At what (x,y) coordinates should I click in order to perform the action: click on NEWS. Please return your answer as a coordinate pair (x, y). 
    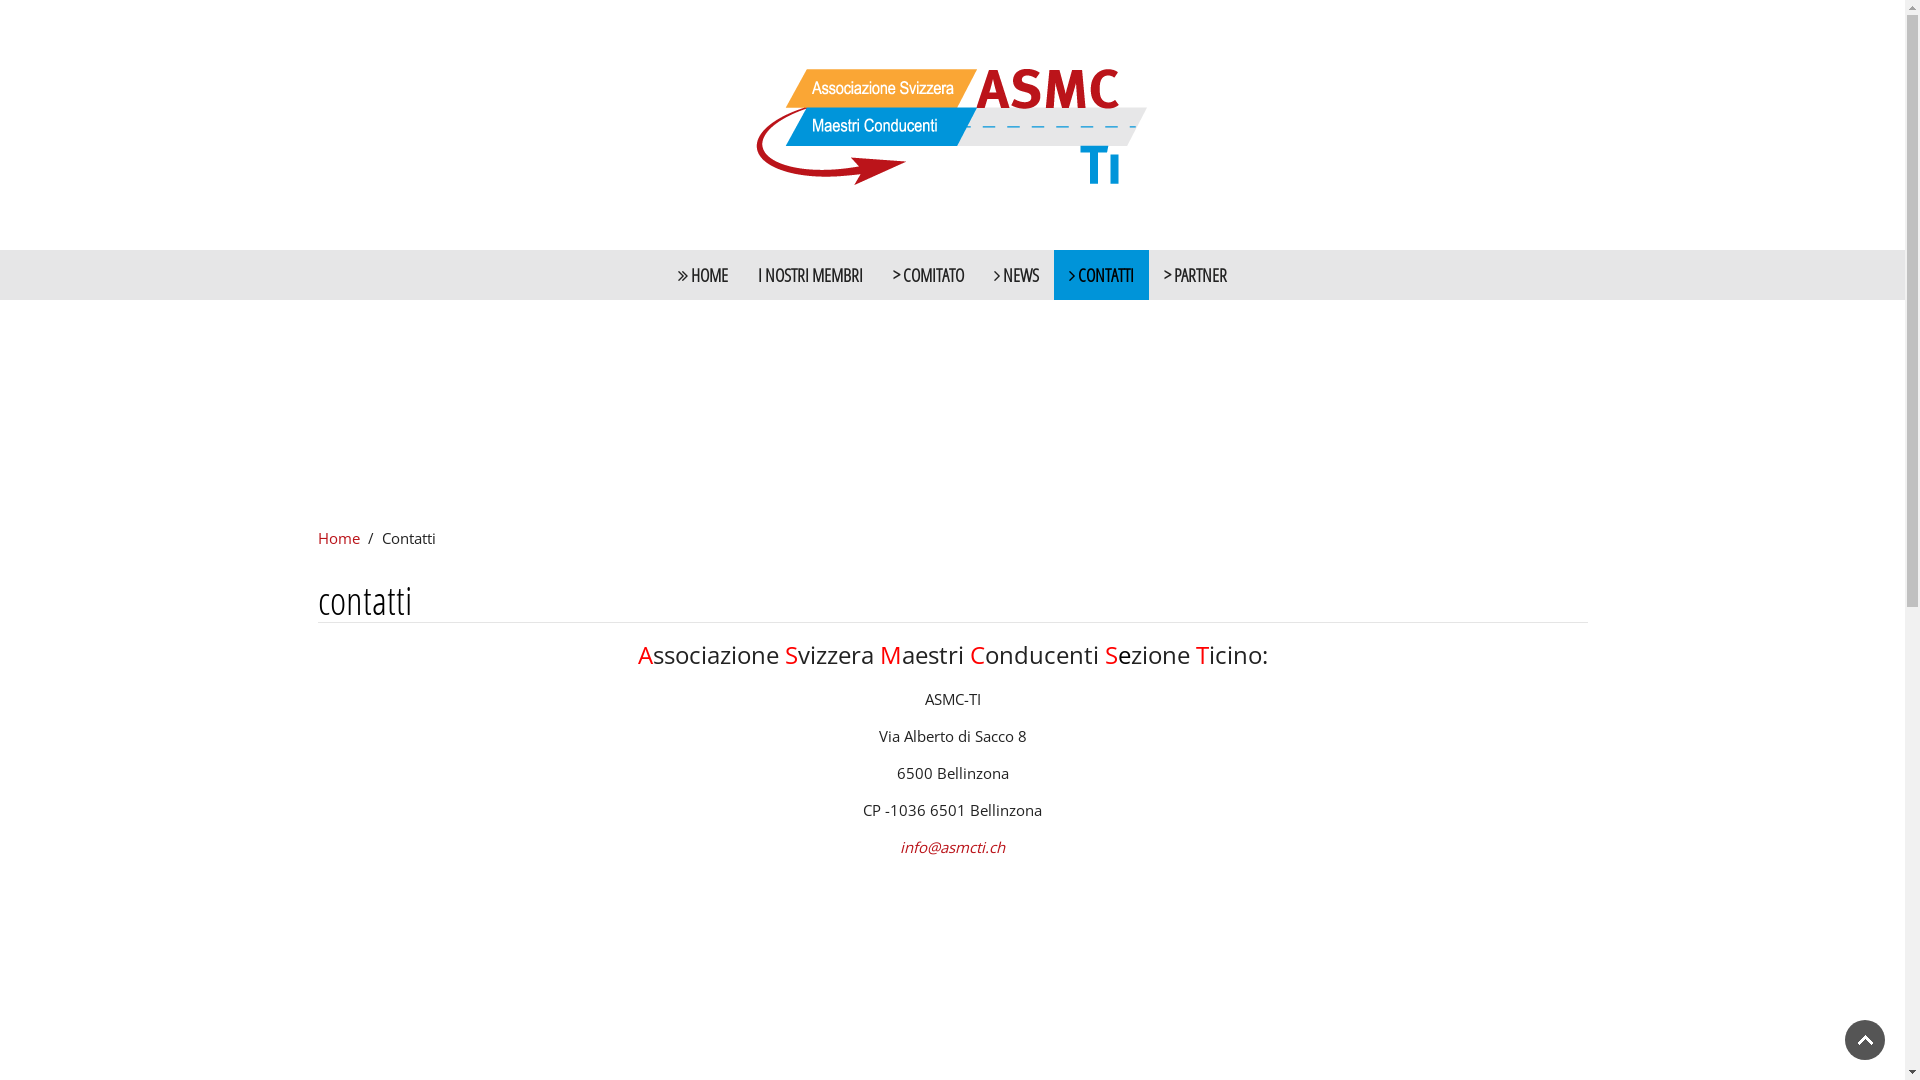
    Looking at the image, I should click on (1016, 275).